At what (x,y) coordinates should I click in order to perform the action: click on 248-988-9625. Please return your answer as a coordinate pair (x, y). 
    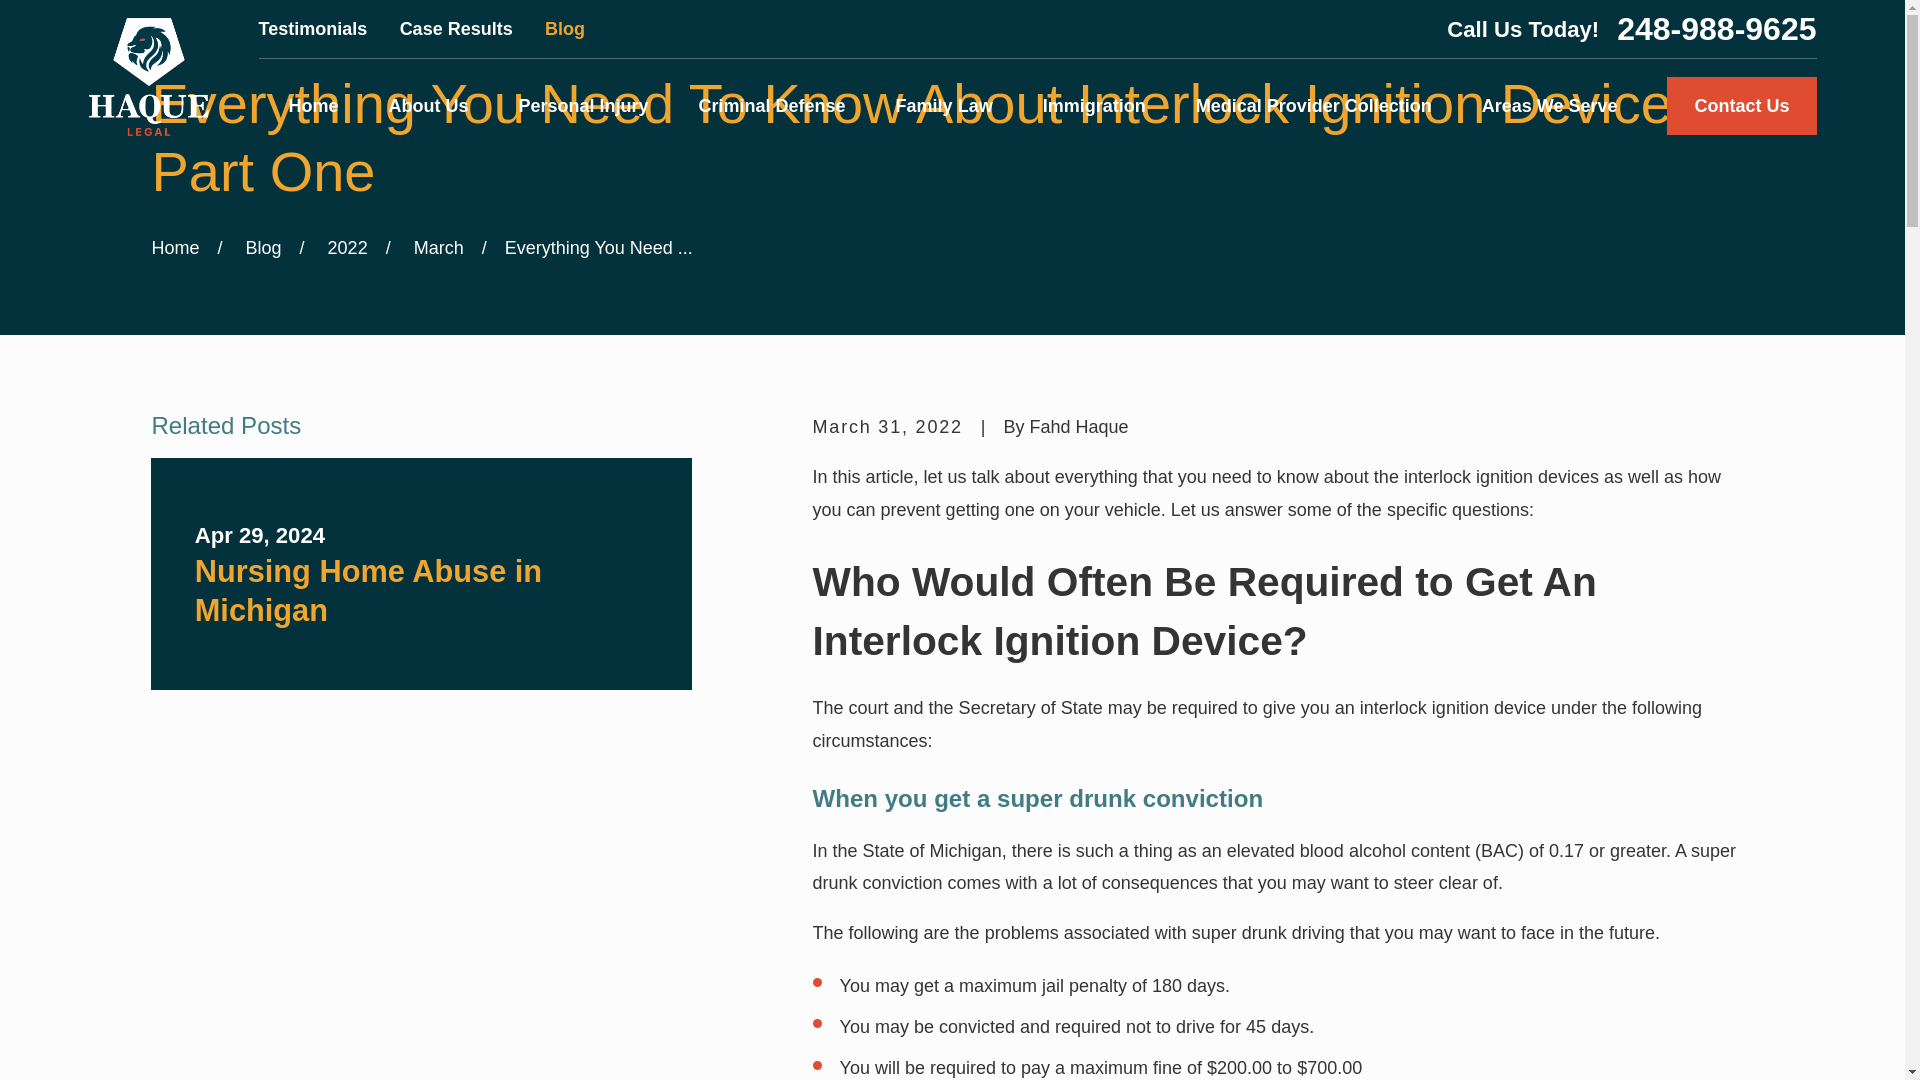
    Looking at the image, I should click on (1716, 28).